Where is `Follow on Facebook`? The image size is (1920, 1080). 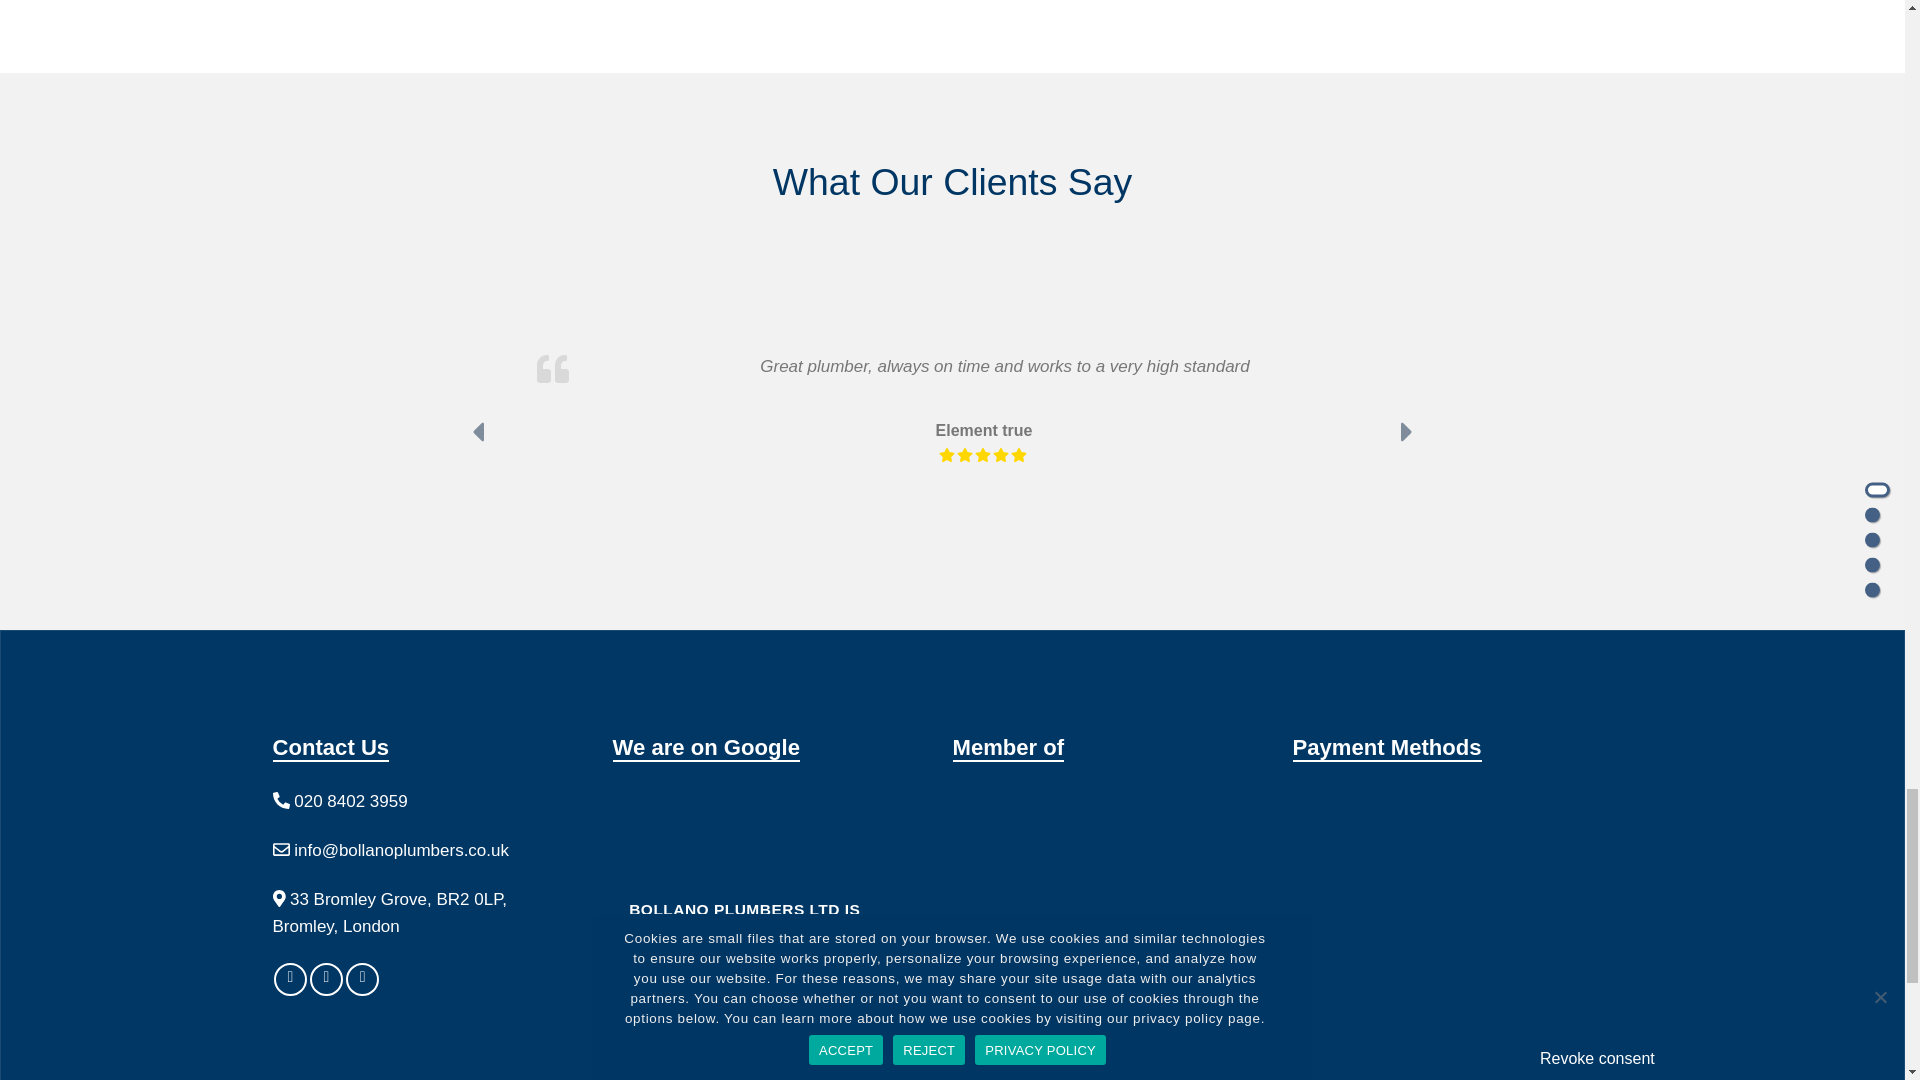
Follow on Facebook is located at coordinates (290, 979).